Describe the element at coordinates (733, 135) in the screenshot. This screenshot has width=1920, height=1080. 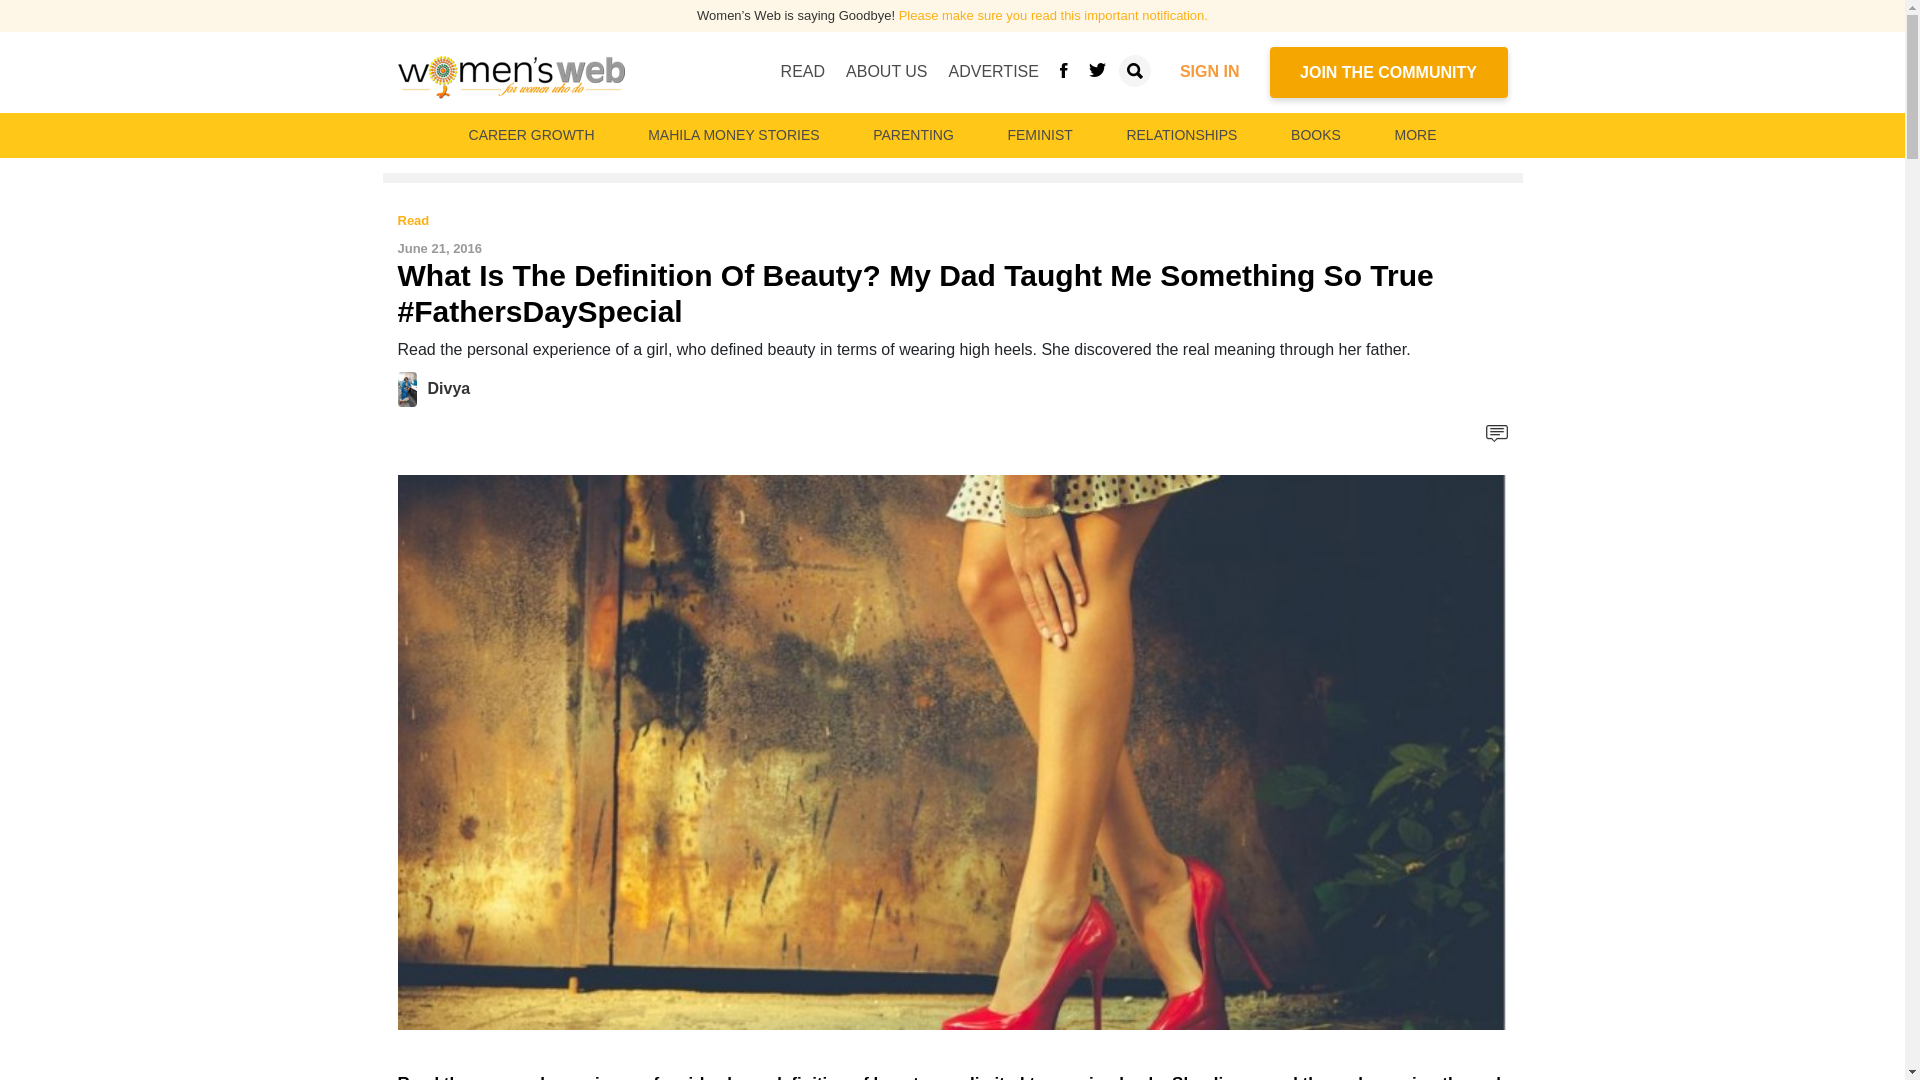
I see `MAHILA MONEY STORIES` at that location.